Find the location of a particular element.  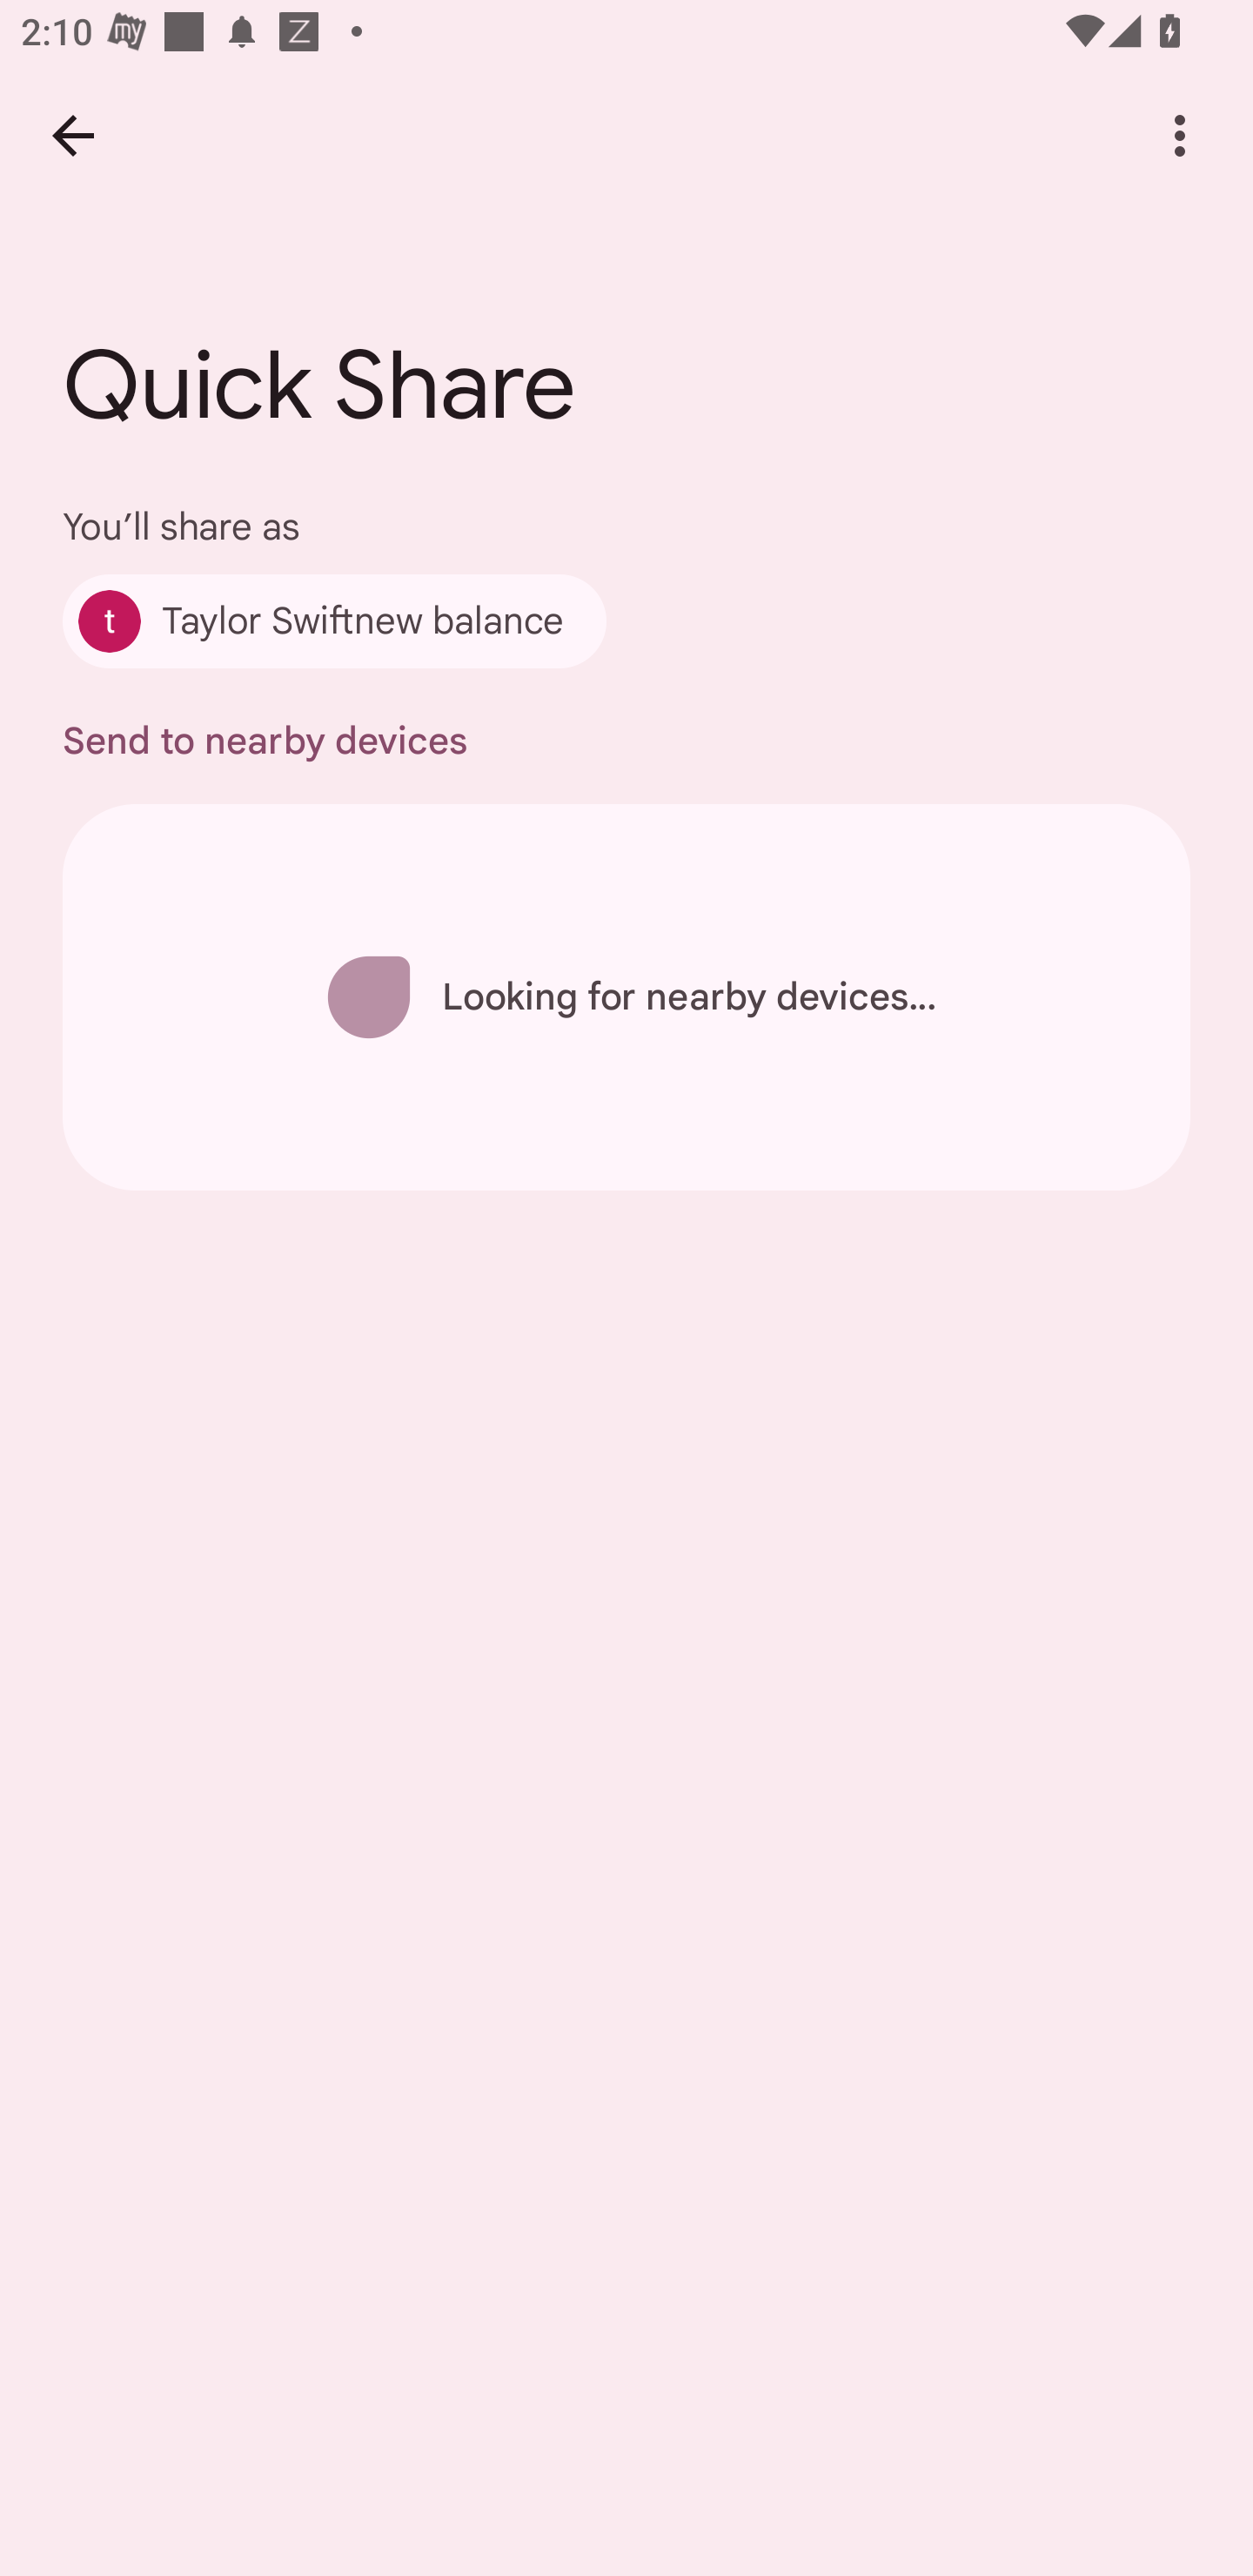

Taylor Swiftnew balance is located at coordinates (334, 621).